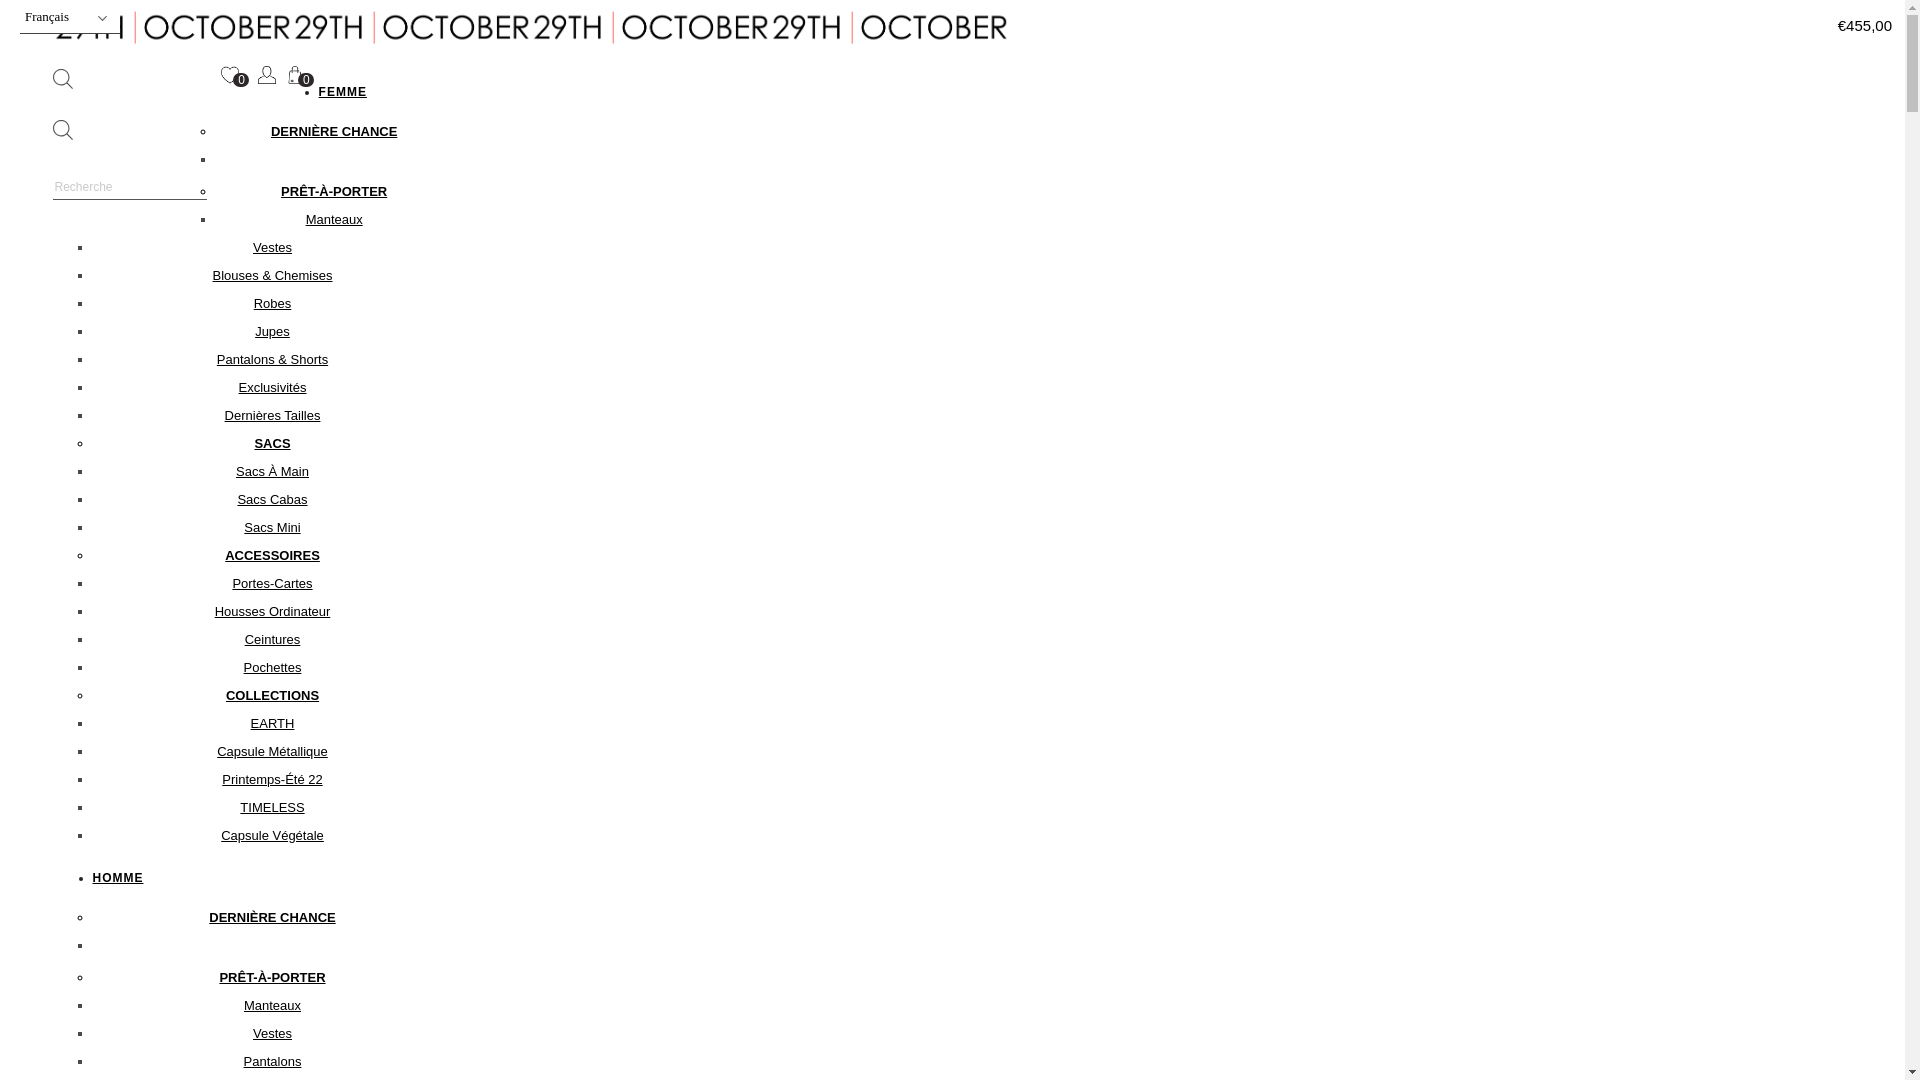  What do you see at coordinates (273, 1062) in the screenshot?
I see `Pantalons` at bounding box center [273, 1062].